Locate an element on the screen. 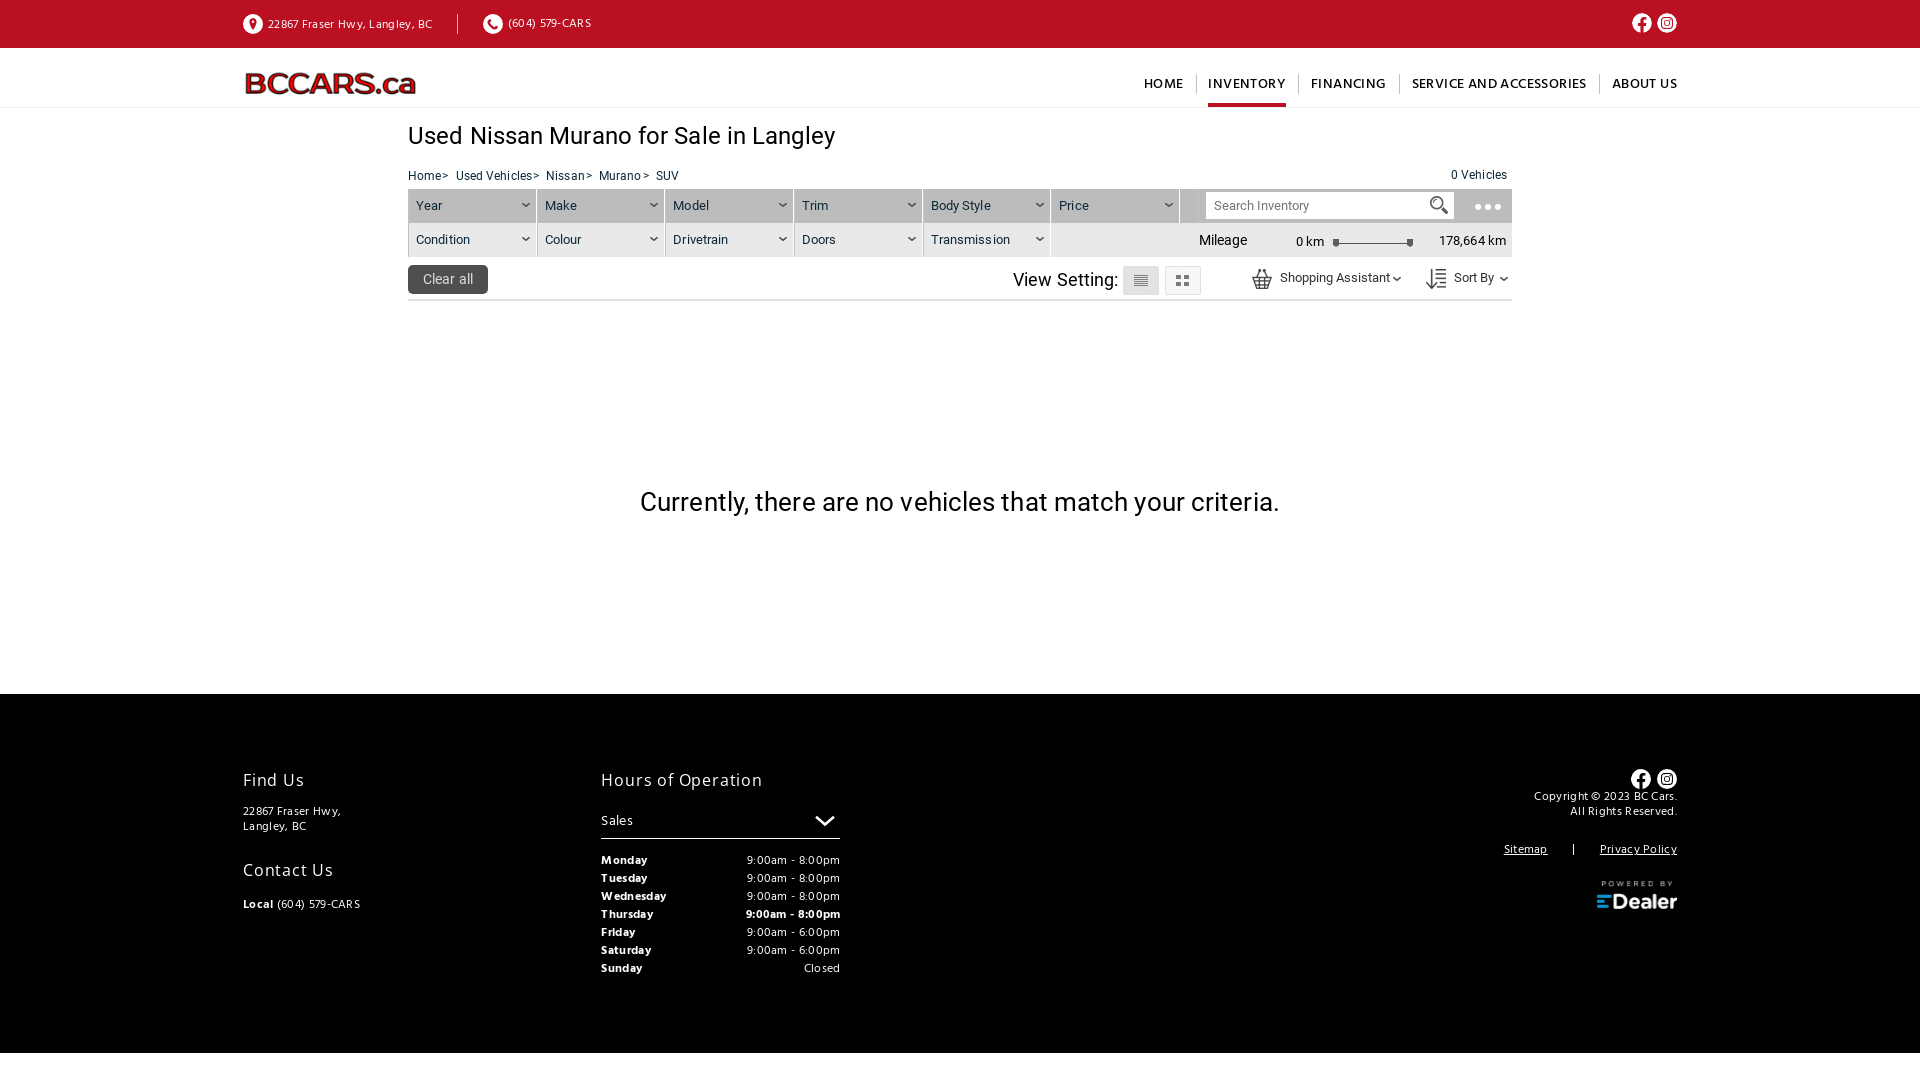 The image size is (1920, 1080). 22867 Fraser Hwy,
Langley, BC is located at coordinates (292, 819).